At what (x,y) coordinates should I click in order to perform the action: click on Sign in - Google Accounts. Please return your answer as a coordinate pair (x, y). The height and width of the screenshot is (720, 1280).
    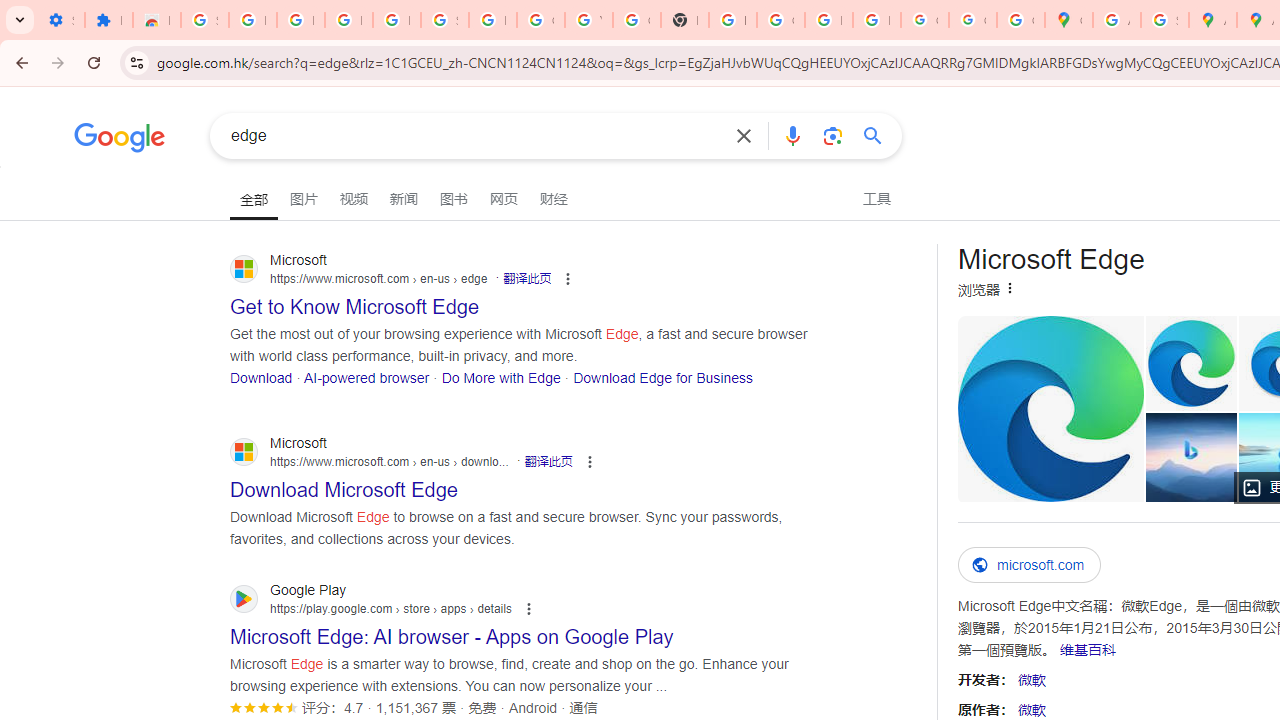
    Looking at the image, I should click on (204, 20).